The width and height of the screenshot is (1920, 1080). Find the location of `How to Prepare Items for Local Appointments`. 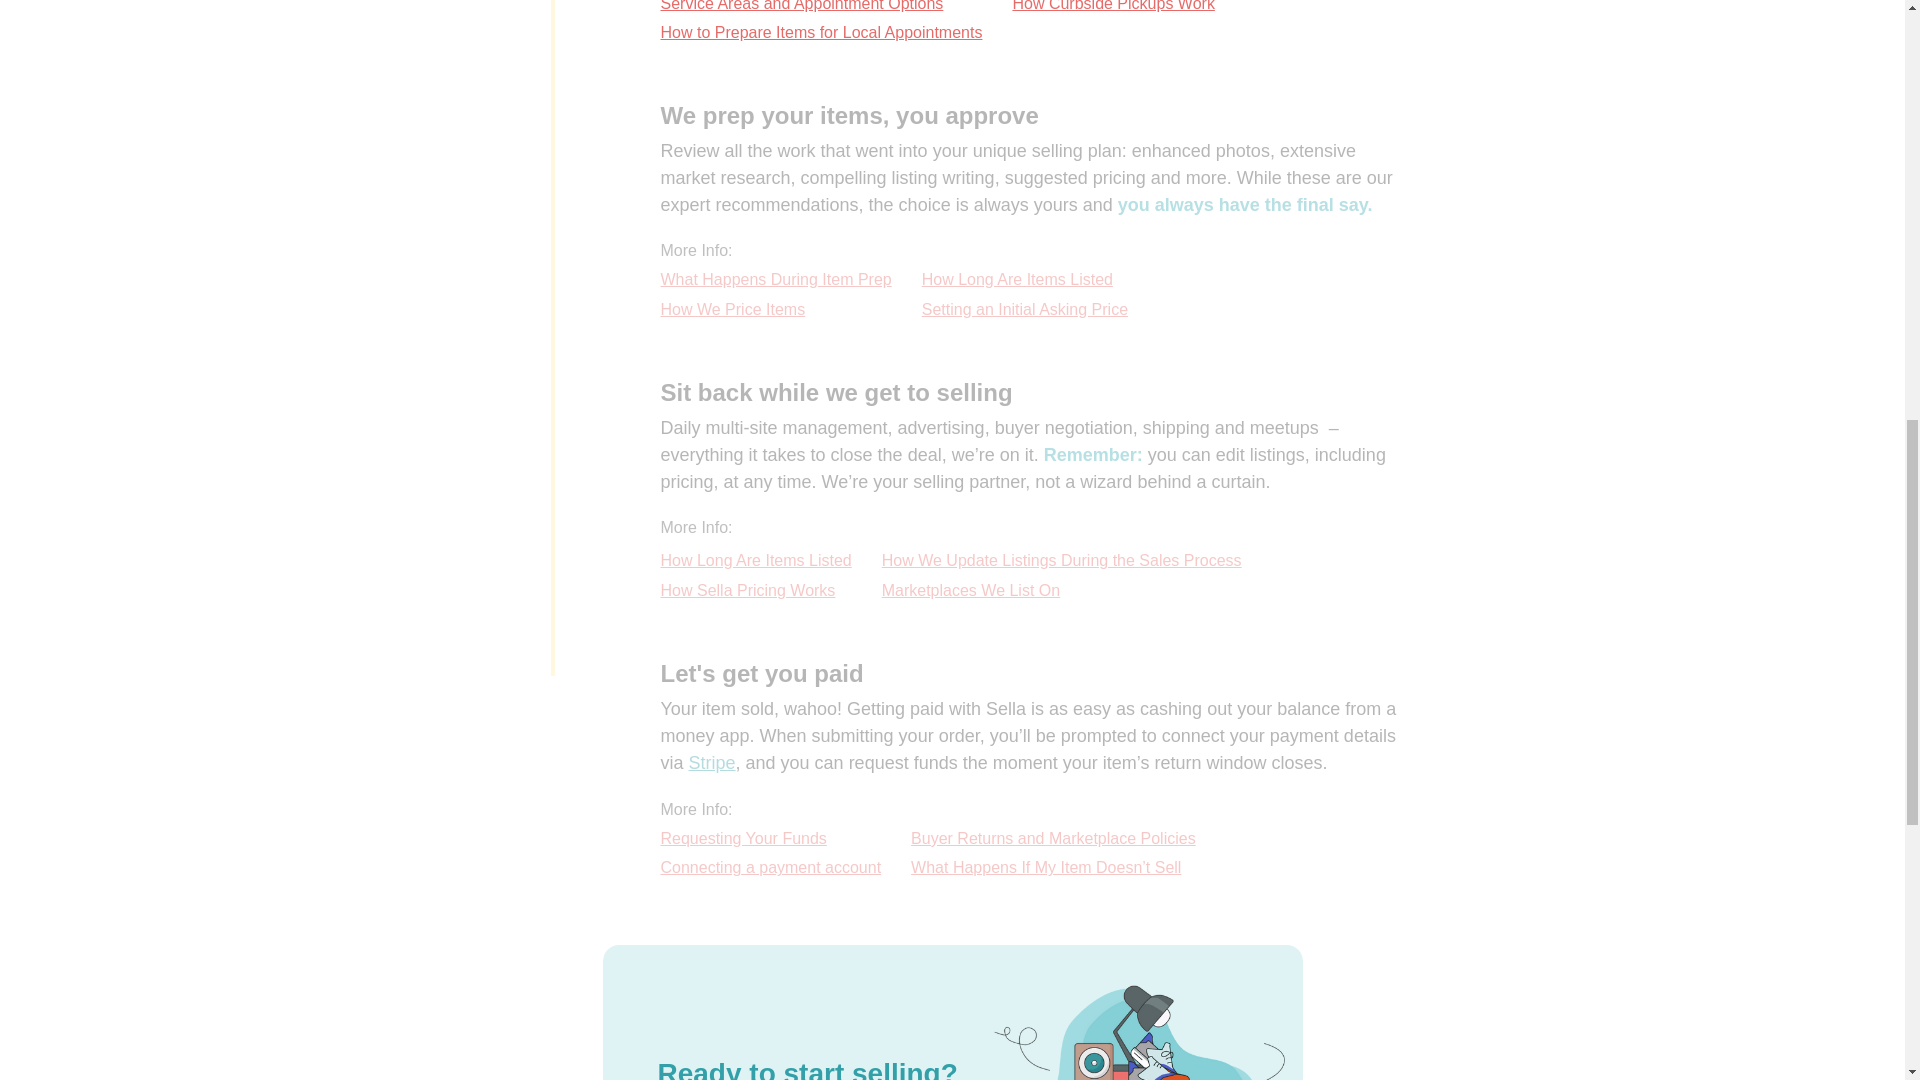

How to Prepare Items for Local Appointments is located at coordinates (820, 33).